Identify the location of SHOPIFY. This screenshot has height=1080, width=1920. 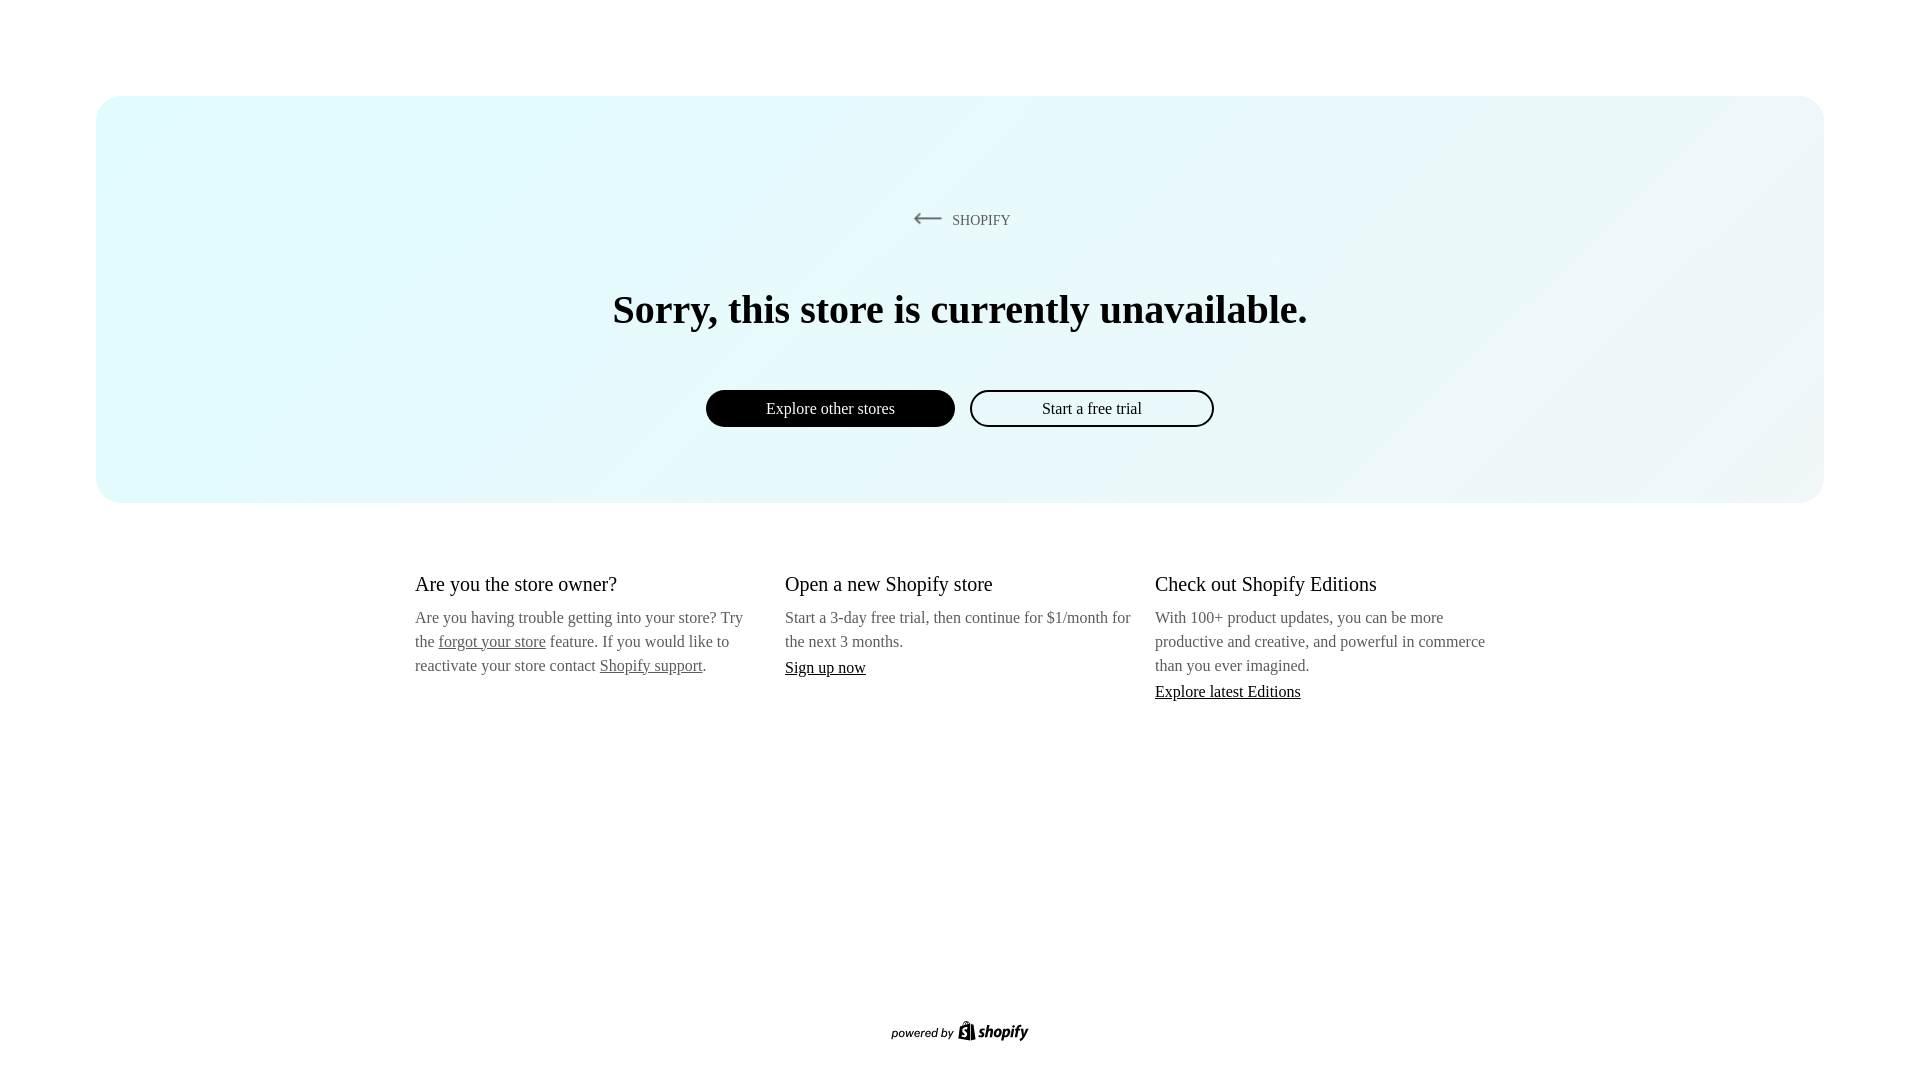
(958, 219).